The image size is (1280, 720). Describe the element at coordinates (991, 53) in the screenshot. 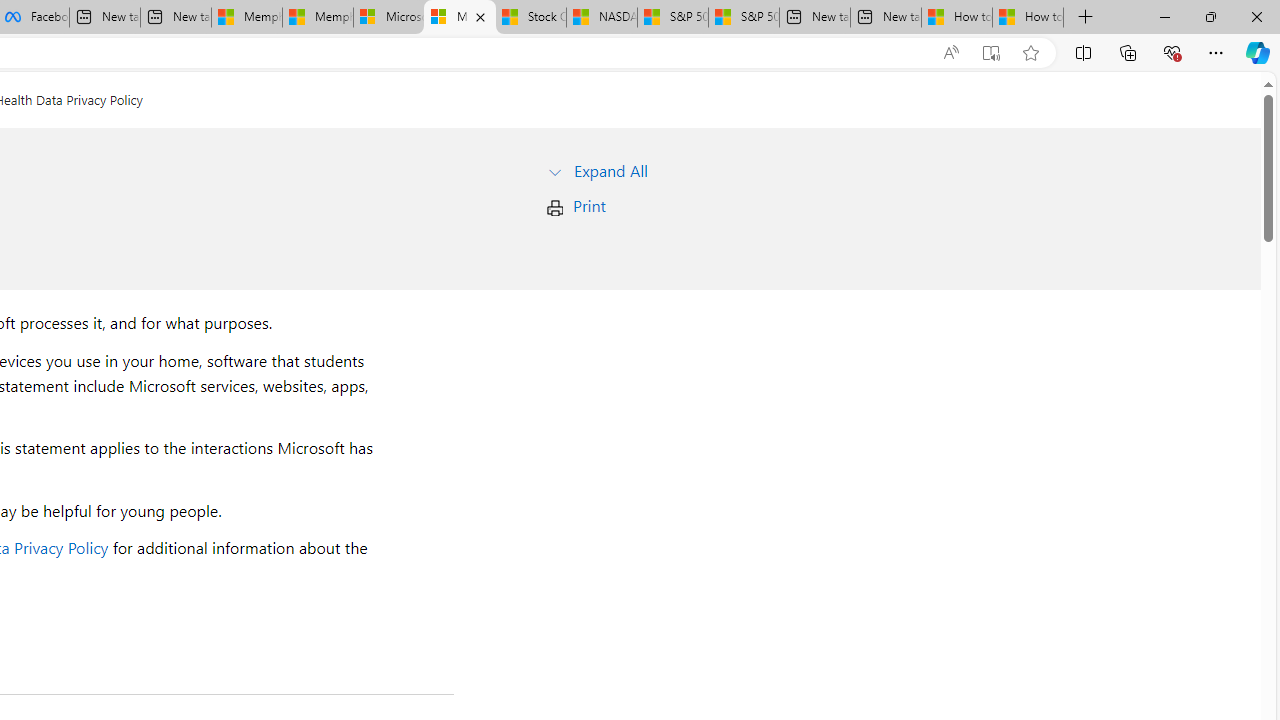

I see `Enter Immersive Reader (F9)` at that location.